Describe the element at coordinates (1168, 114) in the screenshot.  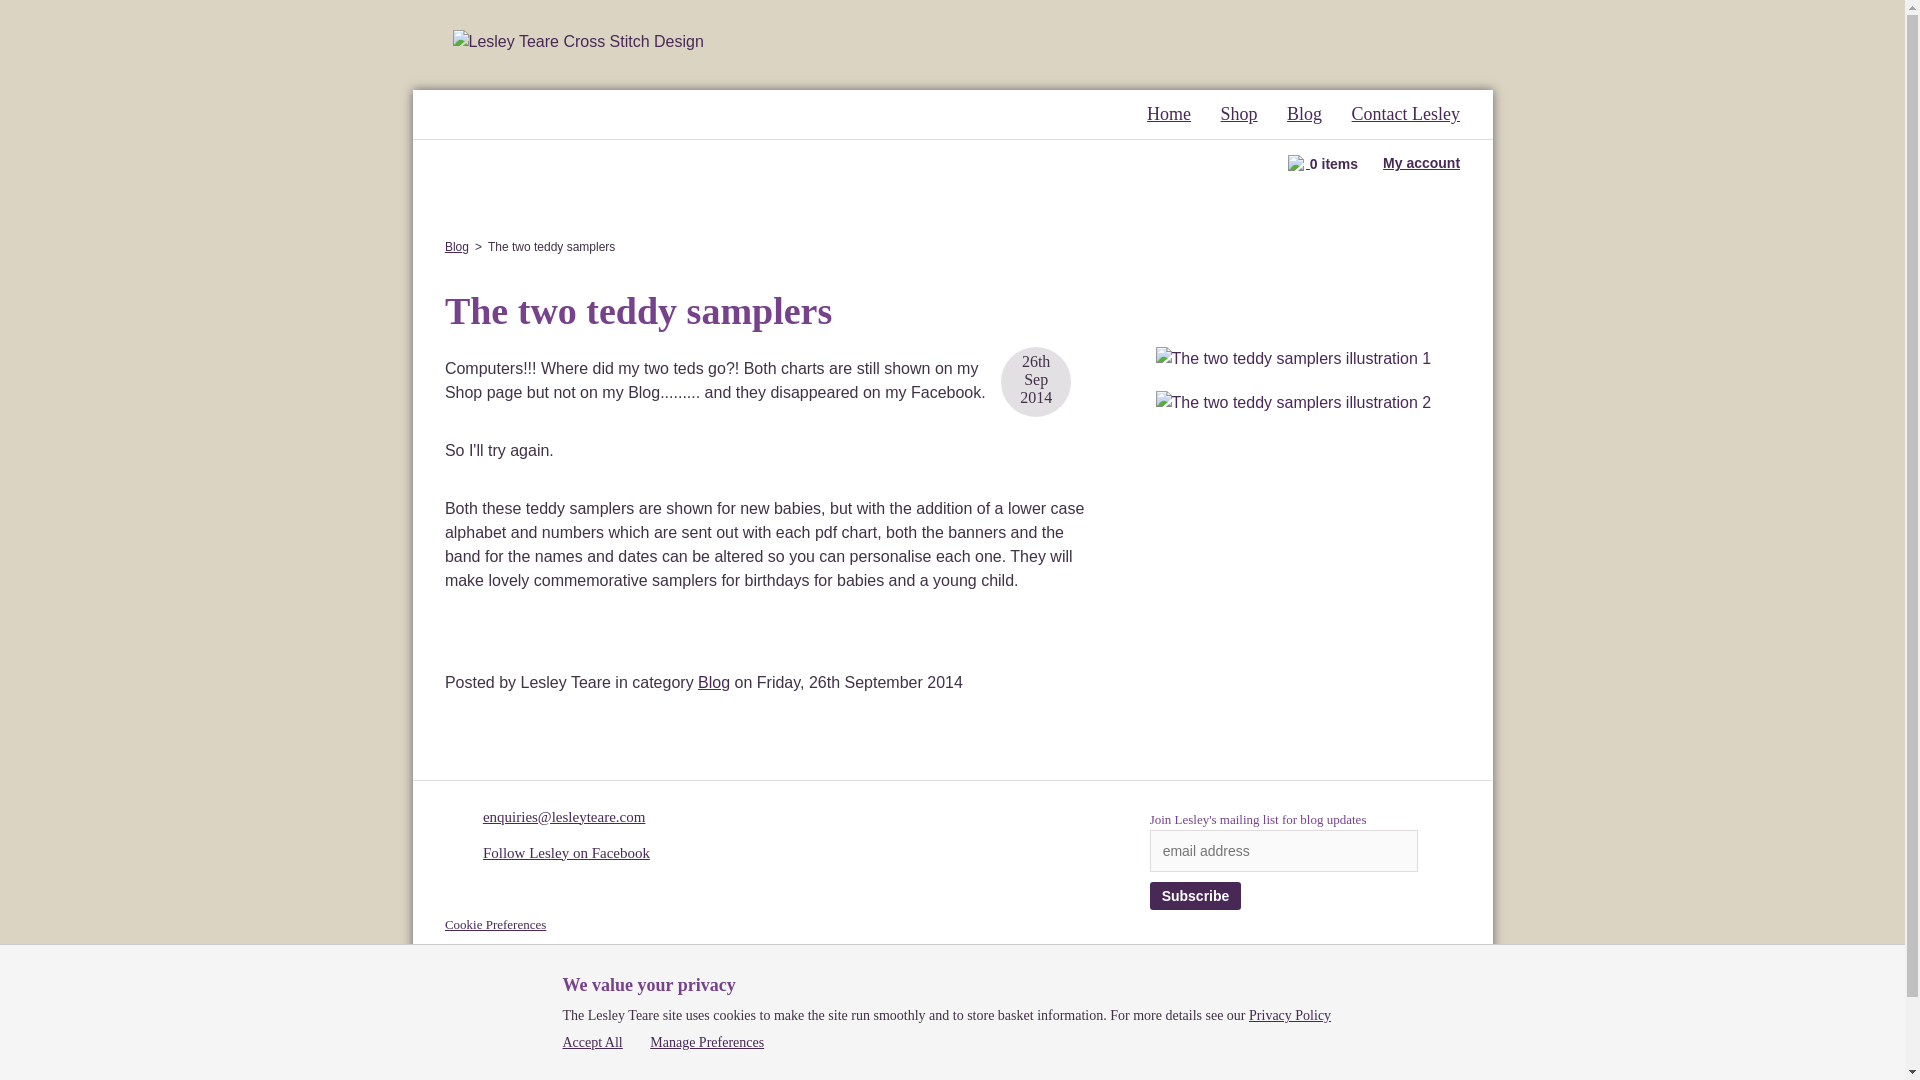
I see `Home` at that location.